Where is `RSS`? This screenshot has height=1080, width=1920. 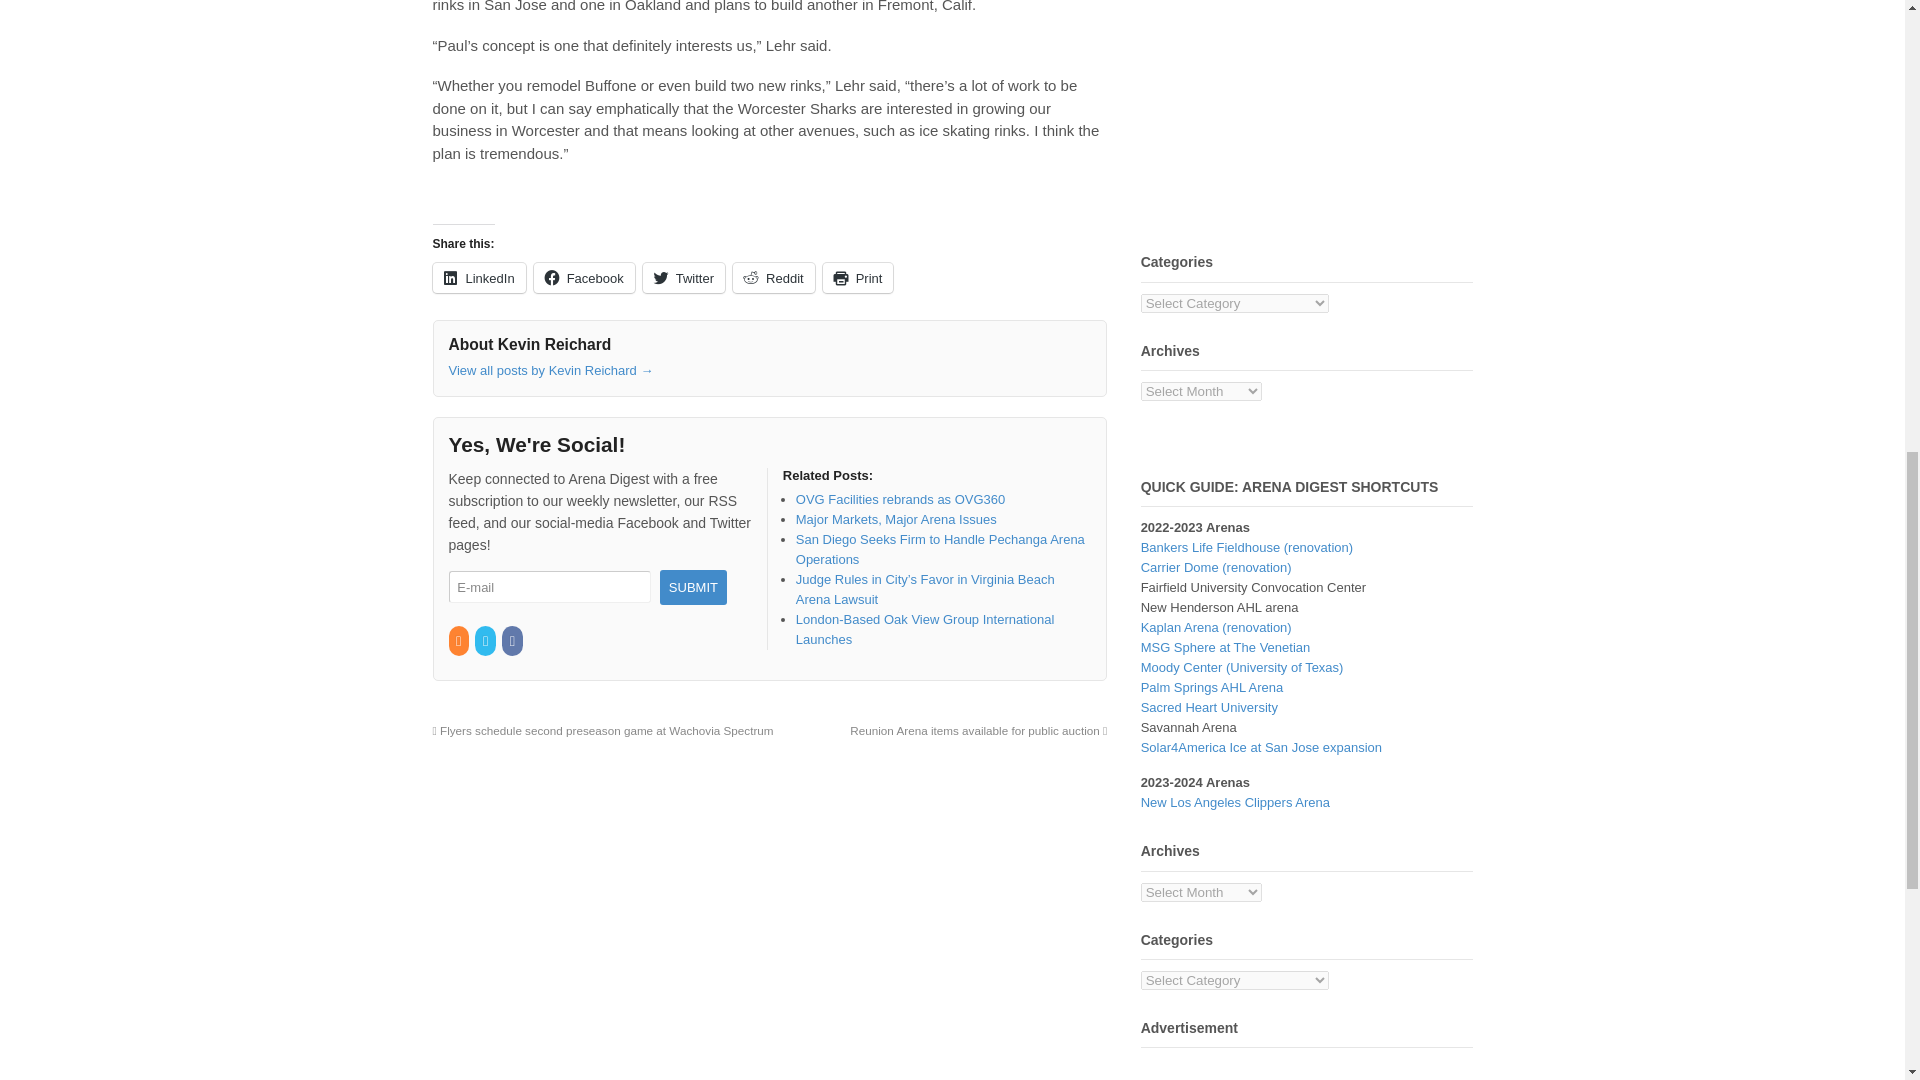
RSS is located at coordinates (458, 641).